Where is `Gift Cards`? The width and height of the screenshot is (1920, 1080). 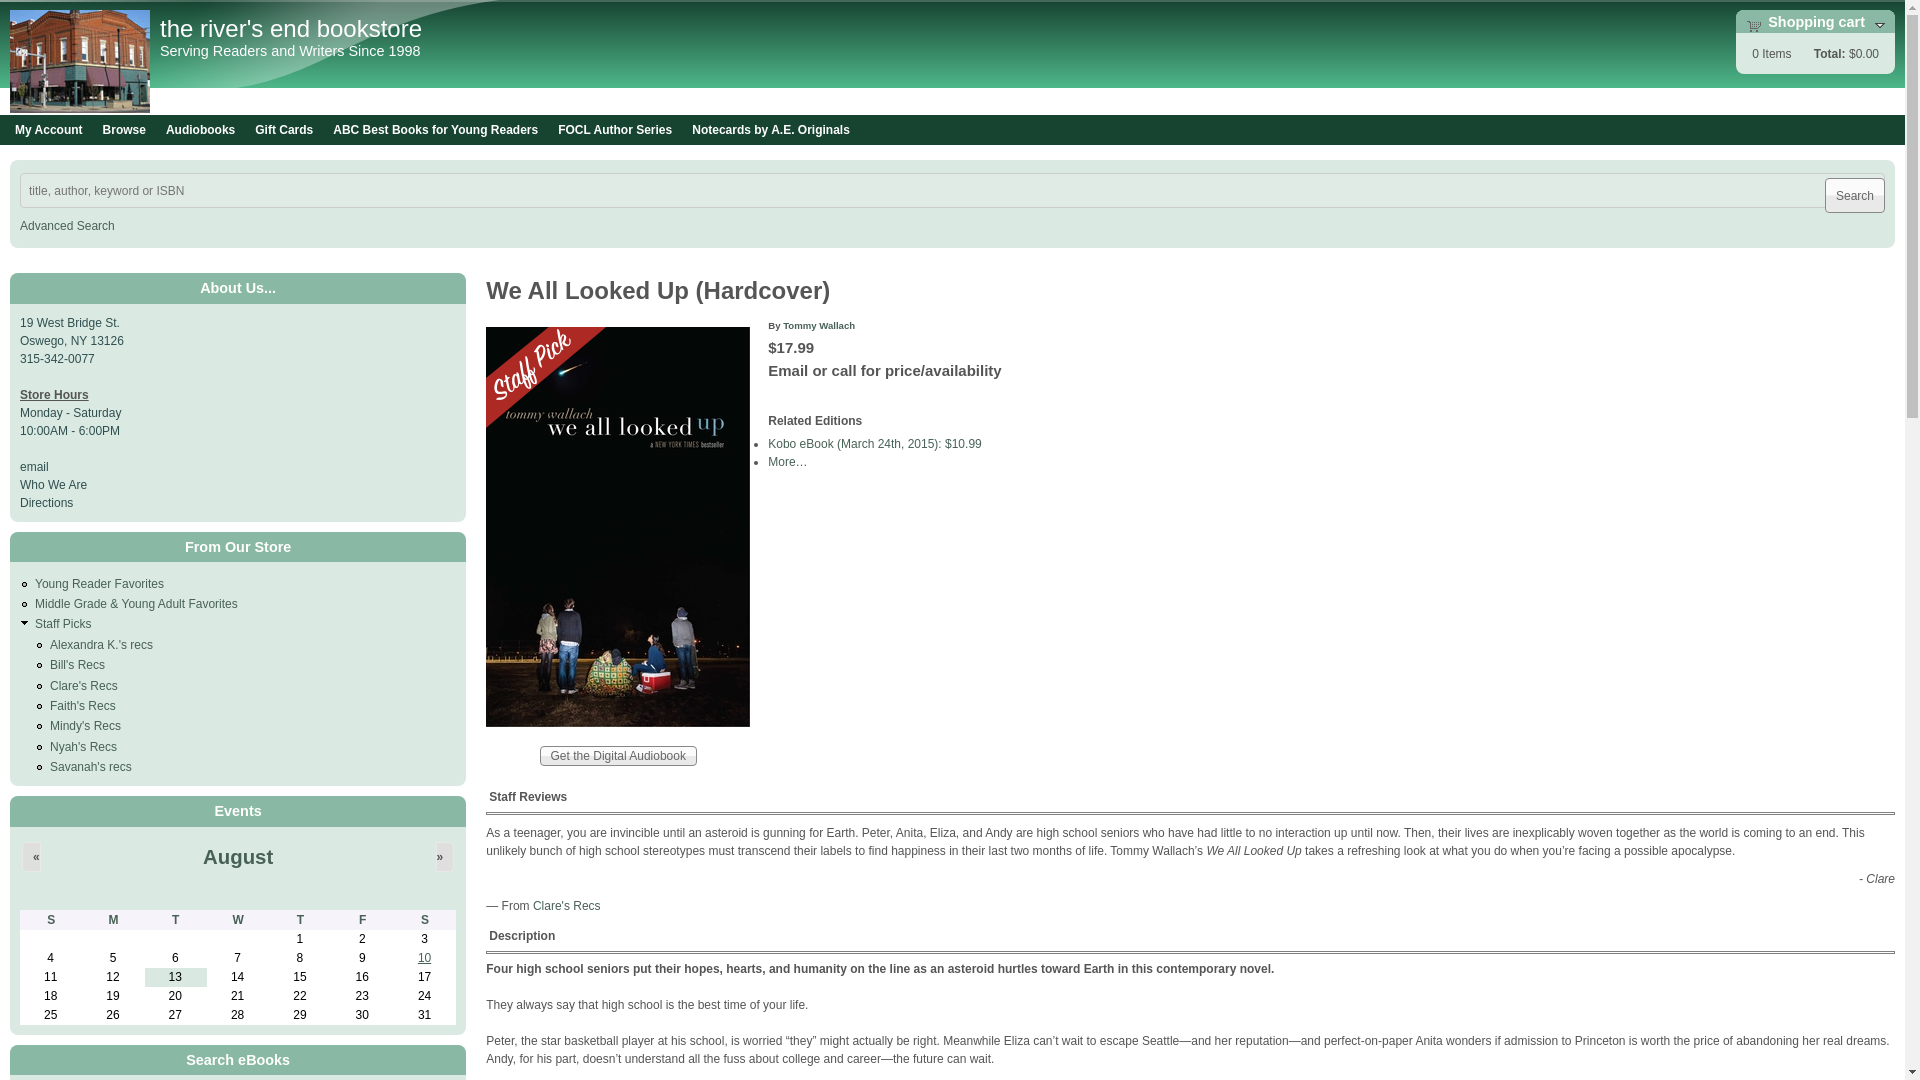
Gift Cards is located at coordinates (284, 130).